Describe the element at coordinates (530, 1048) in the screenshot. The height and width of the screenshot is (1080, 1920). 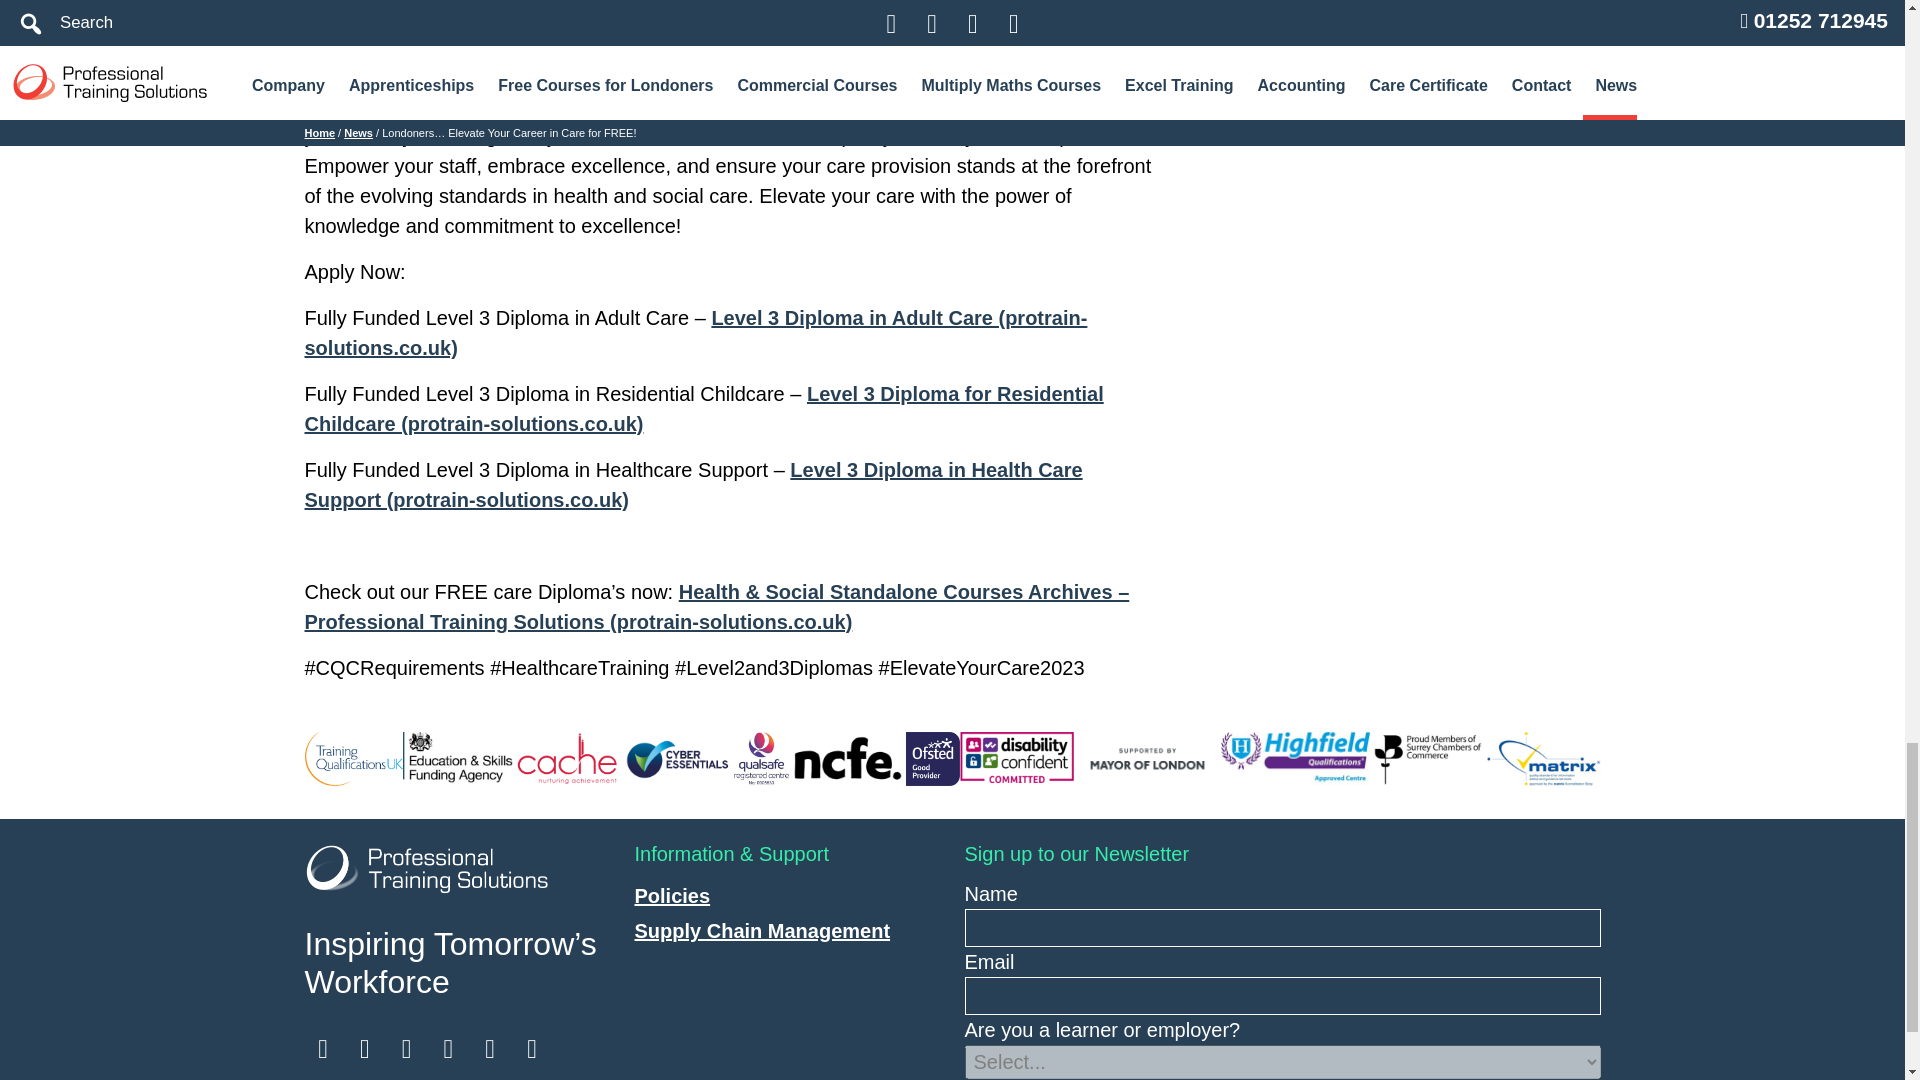
I see `Follow us on Facebook` at that location.